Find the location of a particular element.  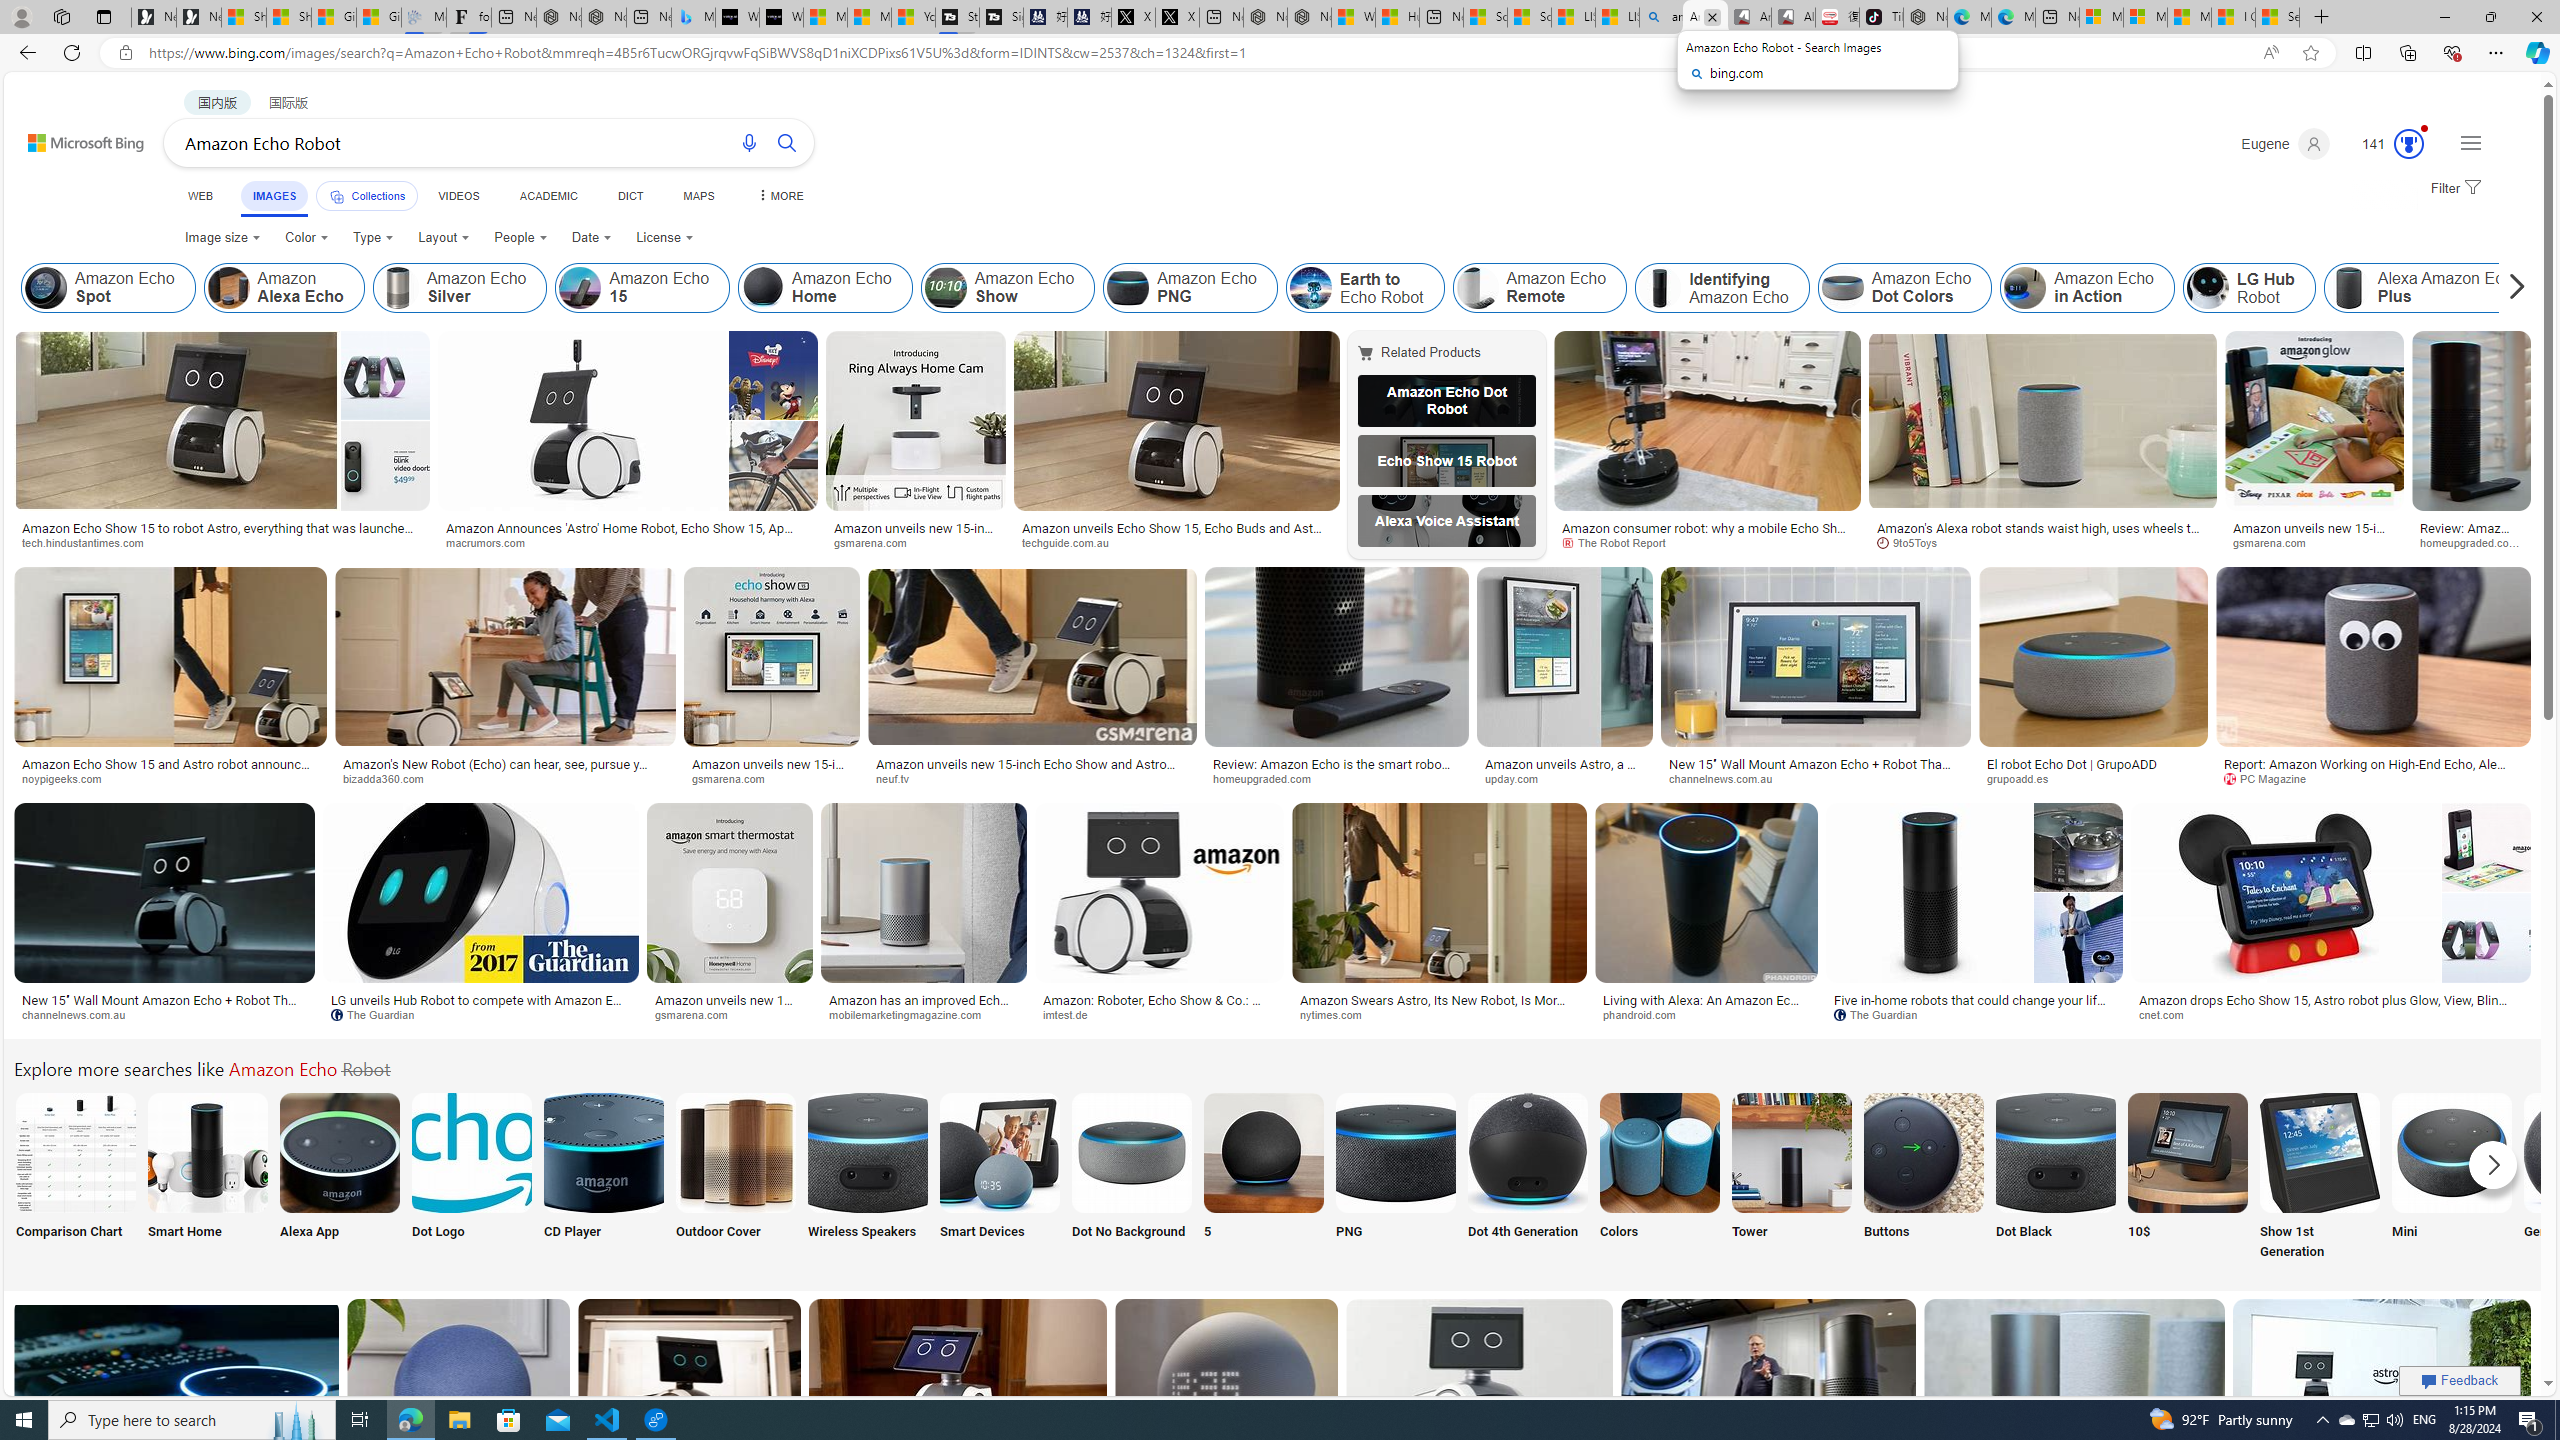

Type is located at coordinates (374, 238).